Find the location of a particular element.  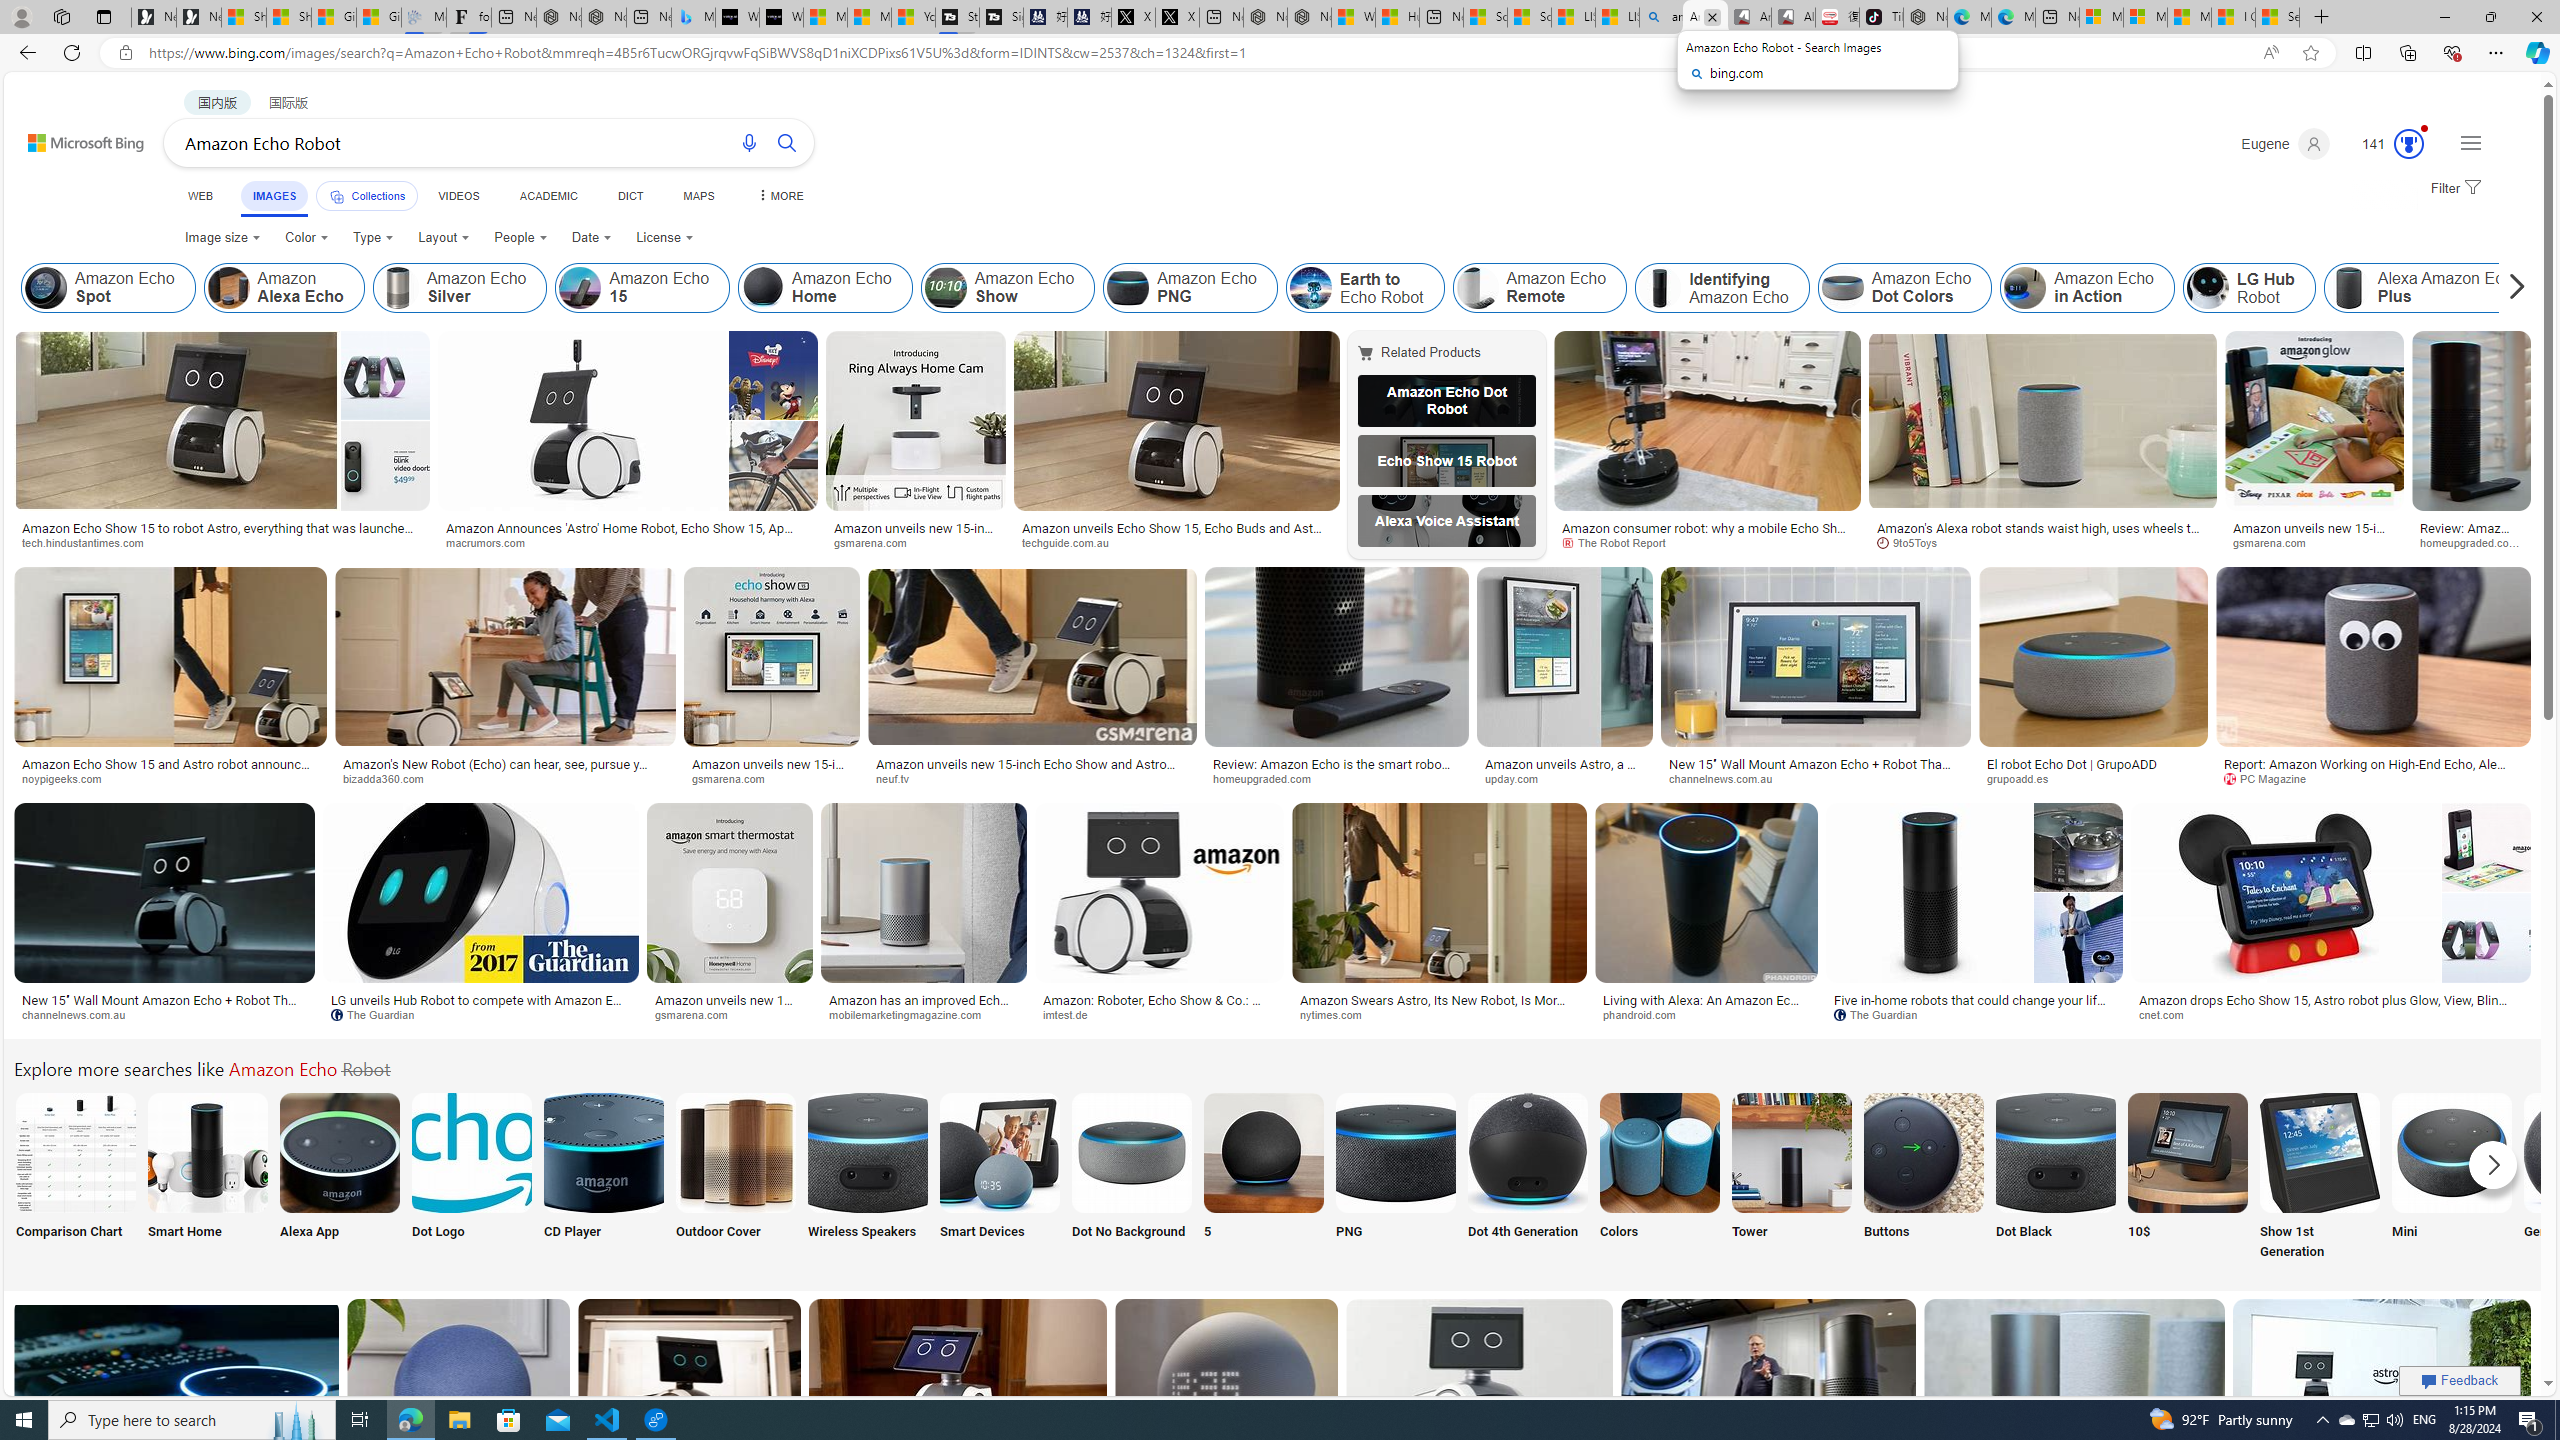

Type is located at coordinates (374, 238).